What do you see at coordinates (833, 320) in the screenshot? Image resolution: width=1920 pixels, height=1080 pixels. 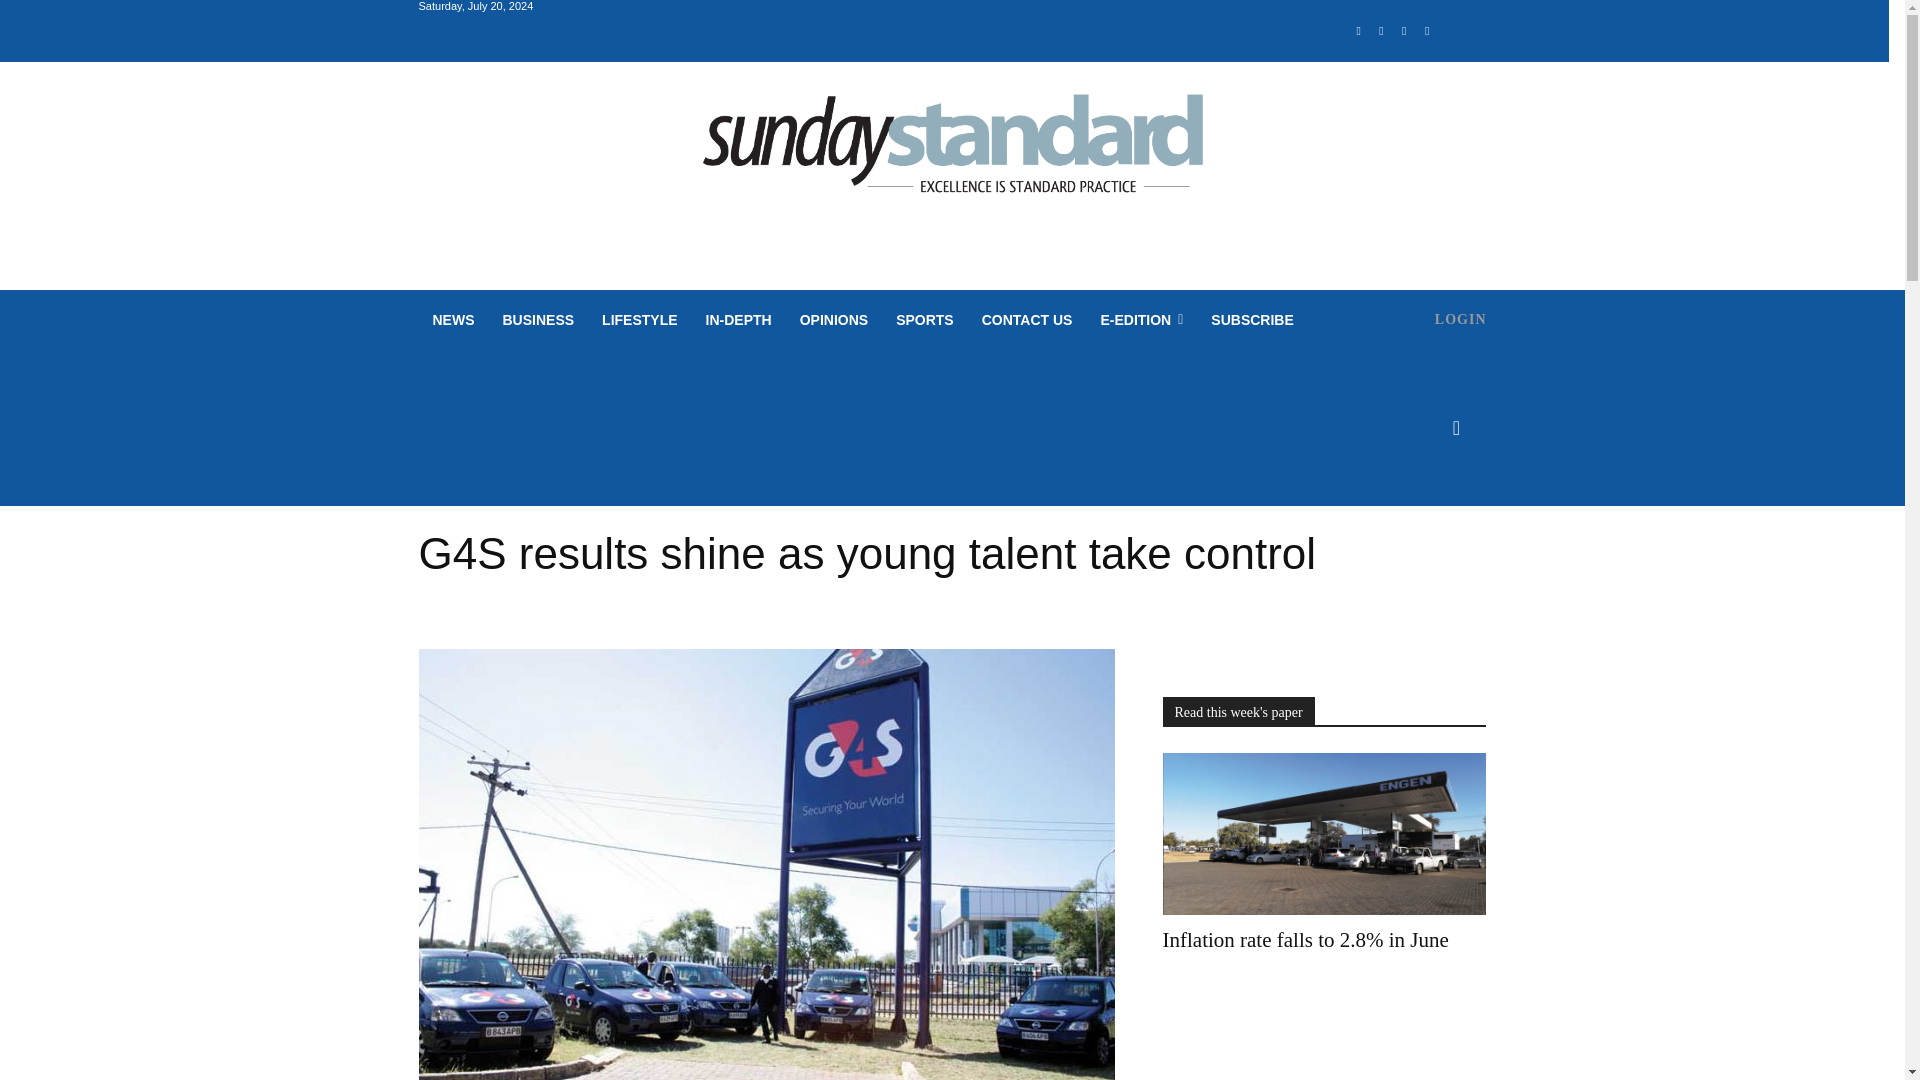 I see `OPINIONS` at bounding box center [833, 320].